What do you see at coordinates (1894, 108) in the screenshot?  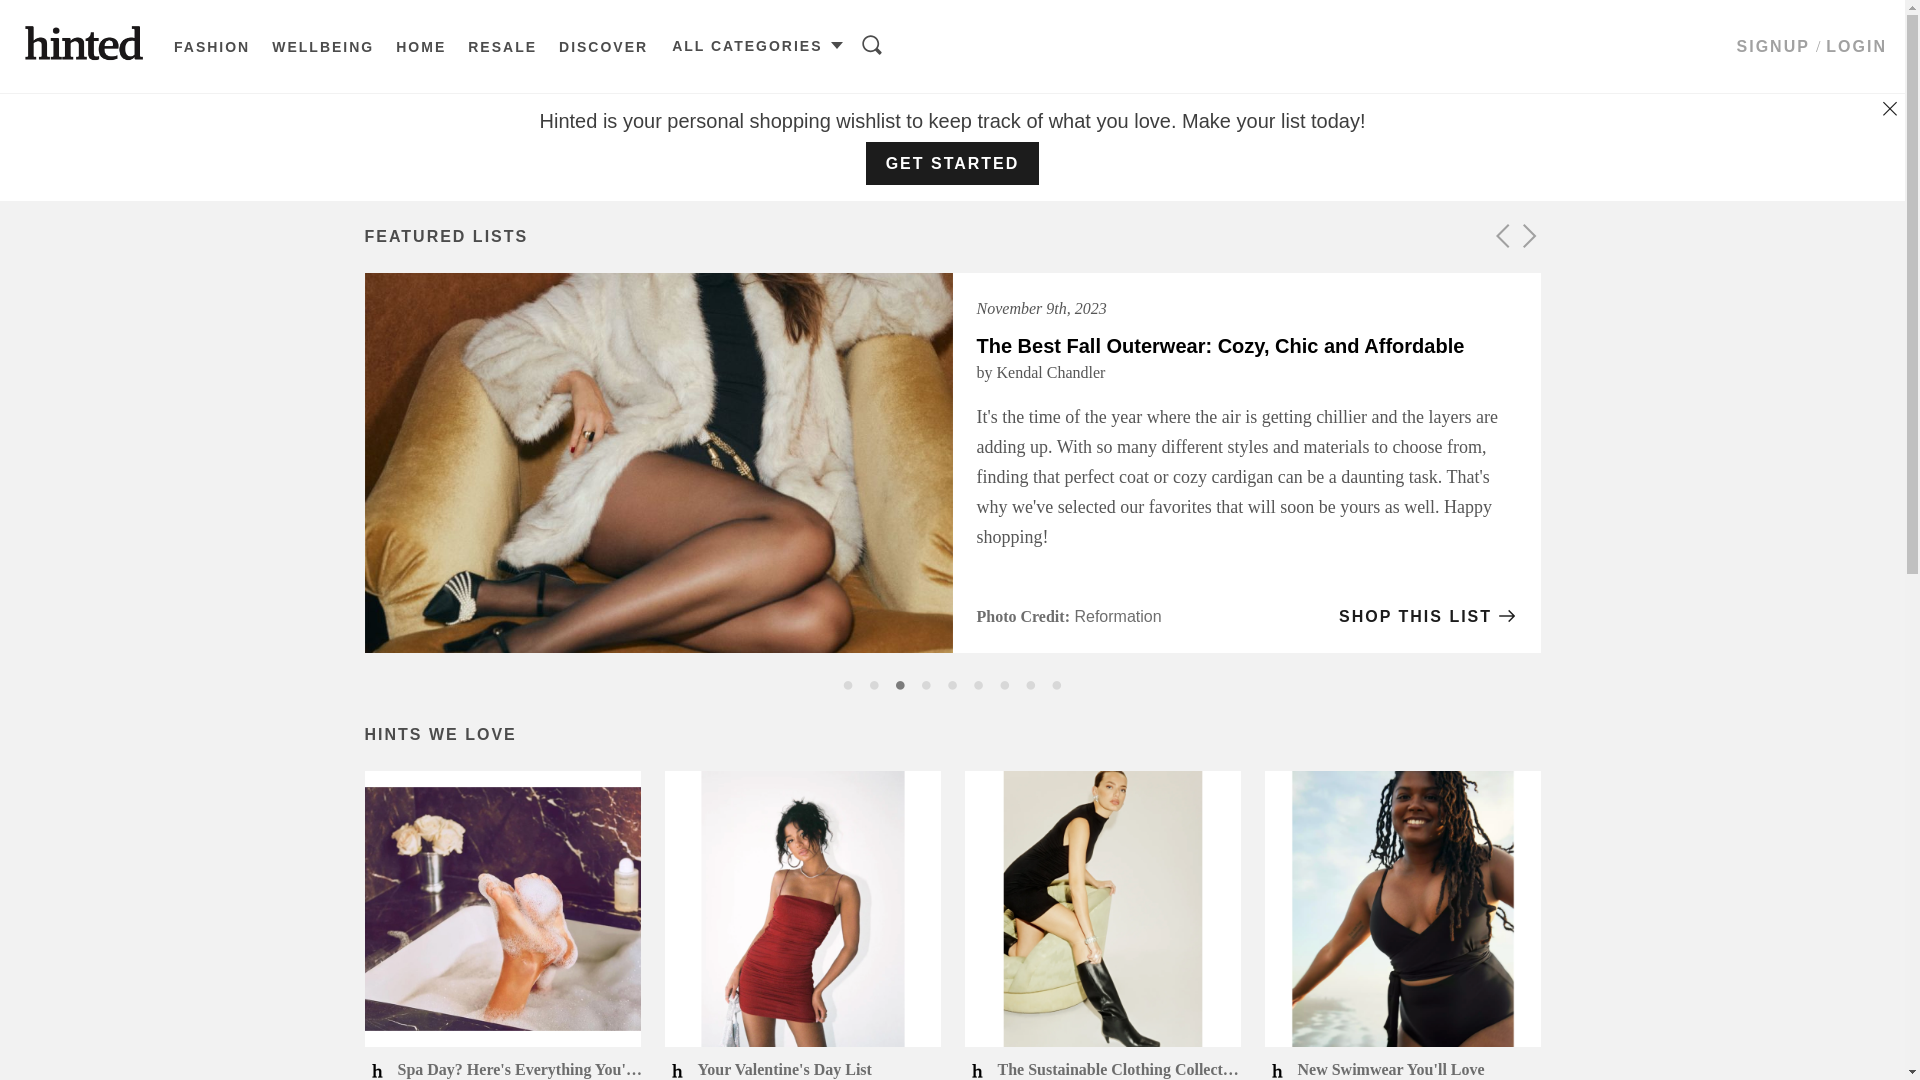 I see `Dismiss` at bounding box center [1894, 108].